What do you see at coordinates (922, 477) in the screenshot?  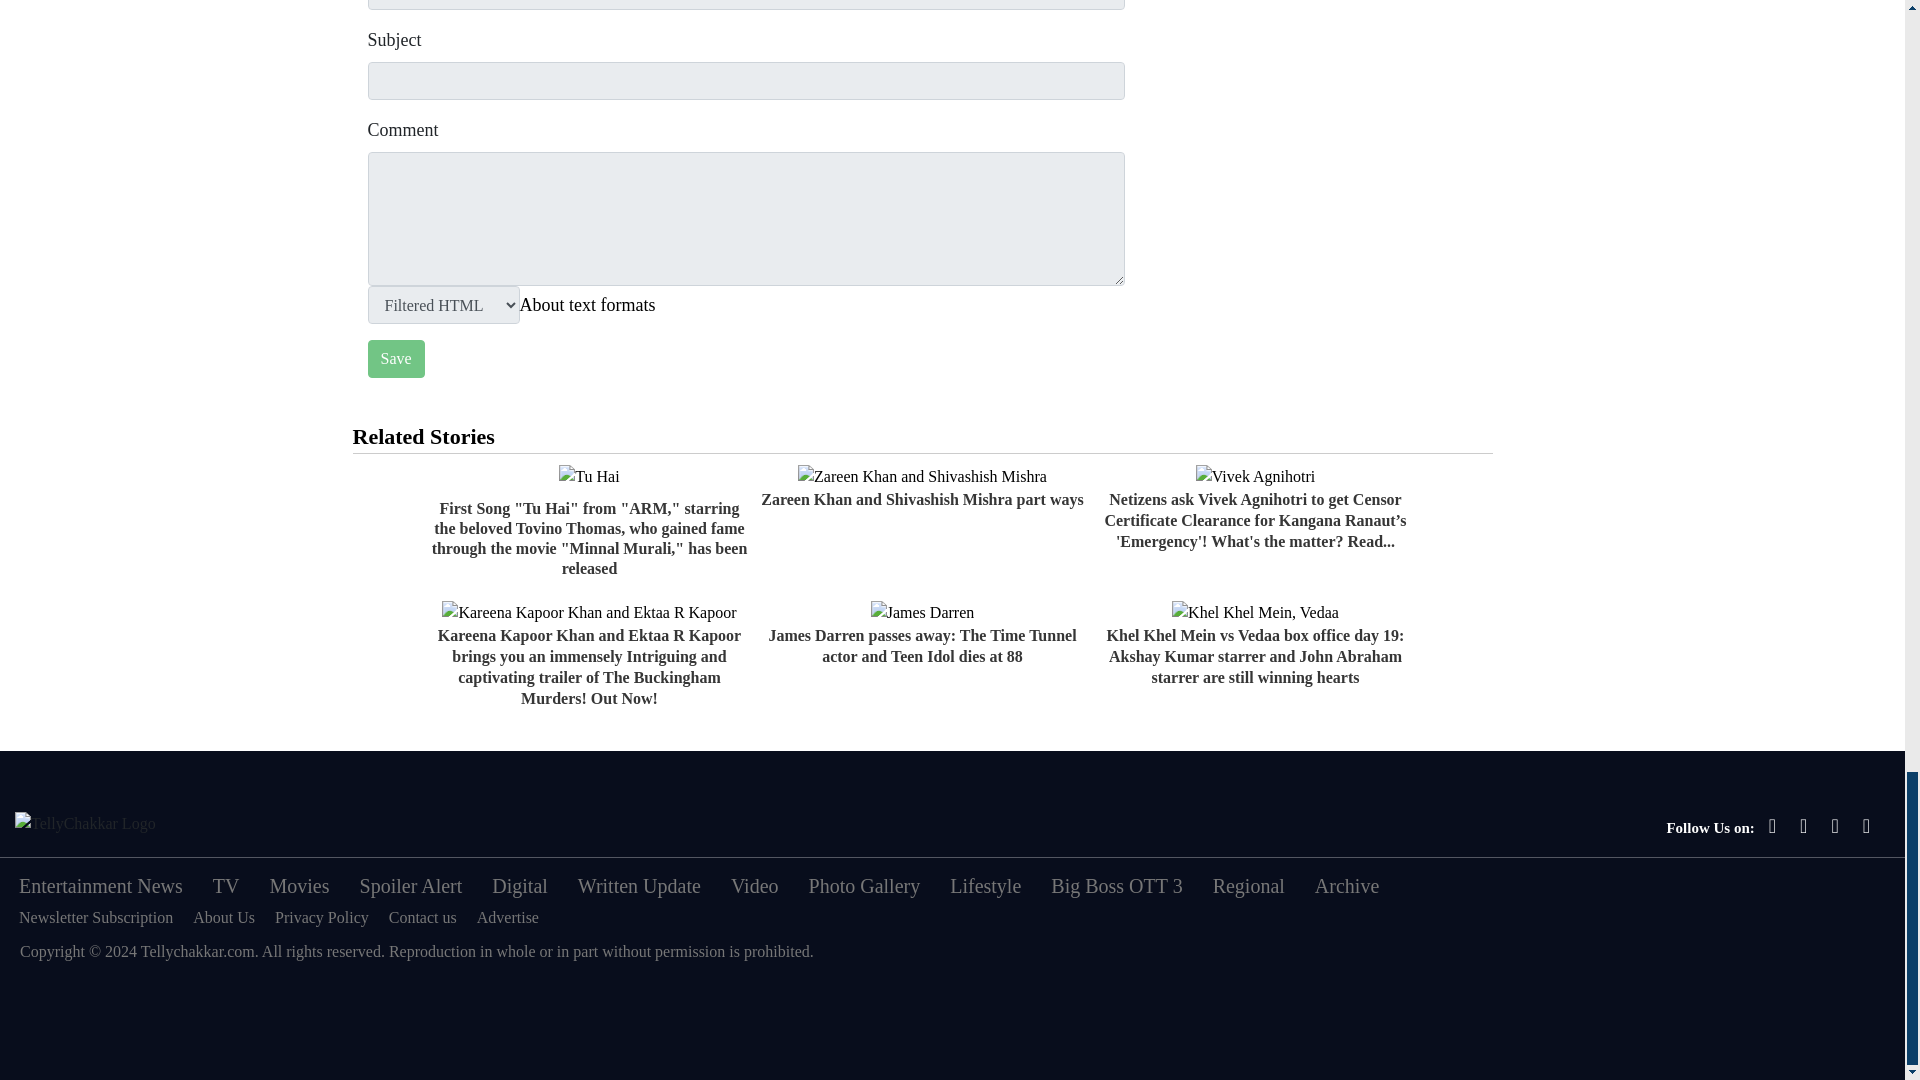 I see `Zareen Khan and Shivashish Mishra` at bounding box center [922, 477].